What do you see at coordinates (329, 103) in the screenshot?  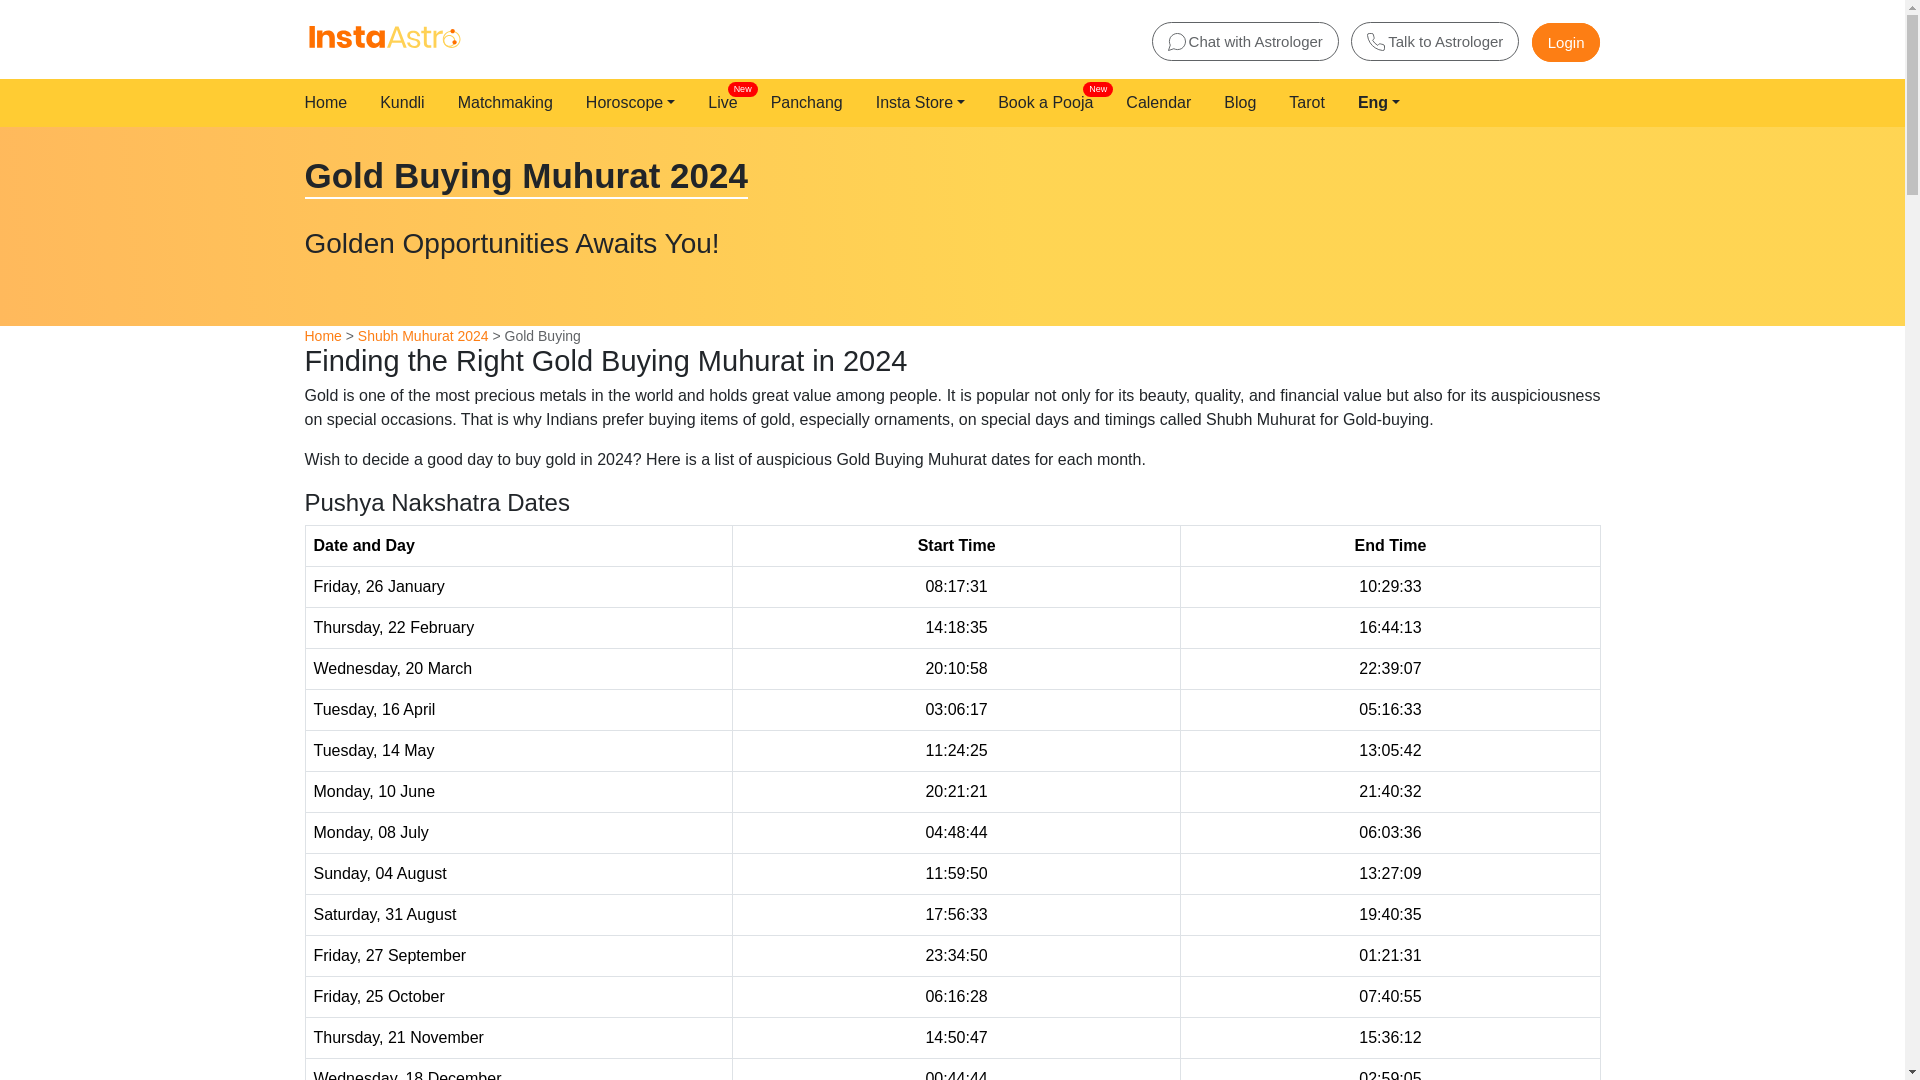 I see `Home` at bounding box center [329, 103].